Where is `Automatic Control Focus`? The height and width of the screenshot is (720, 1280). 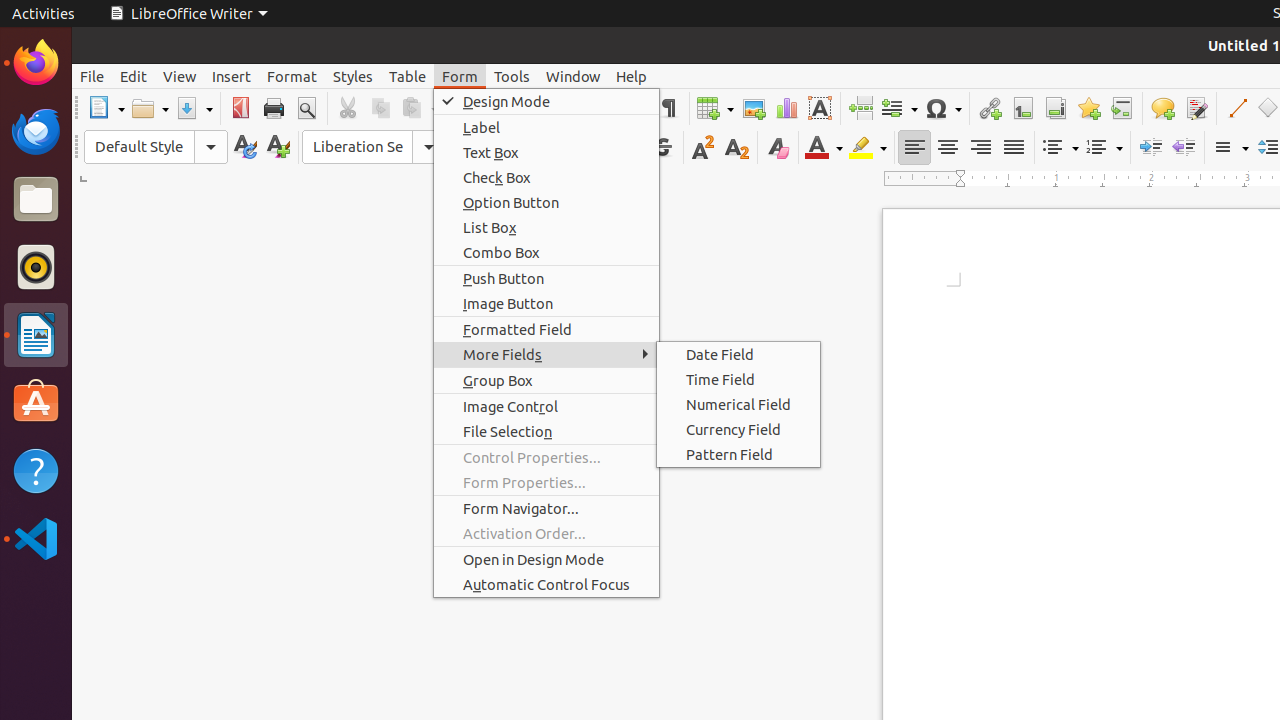 Automatic Control Focus is located at coordinates (546, 584).